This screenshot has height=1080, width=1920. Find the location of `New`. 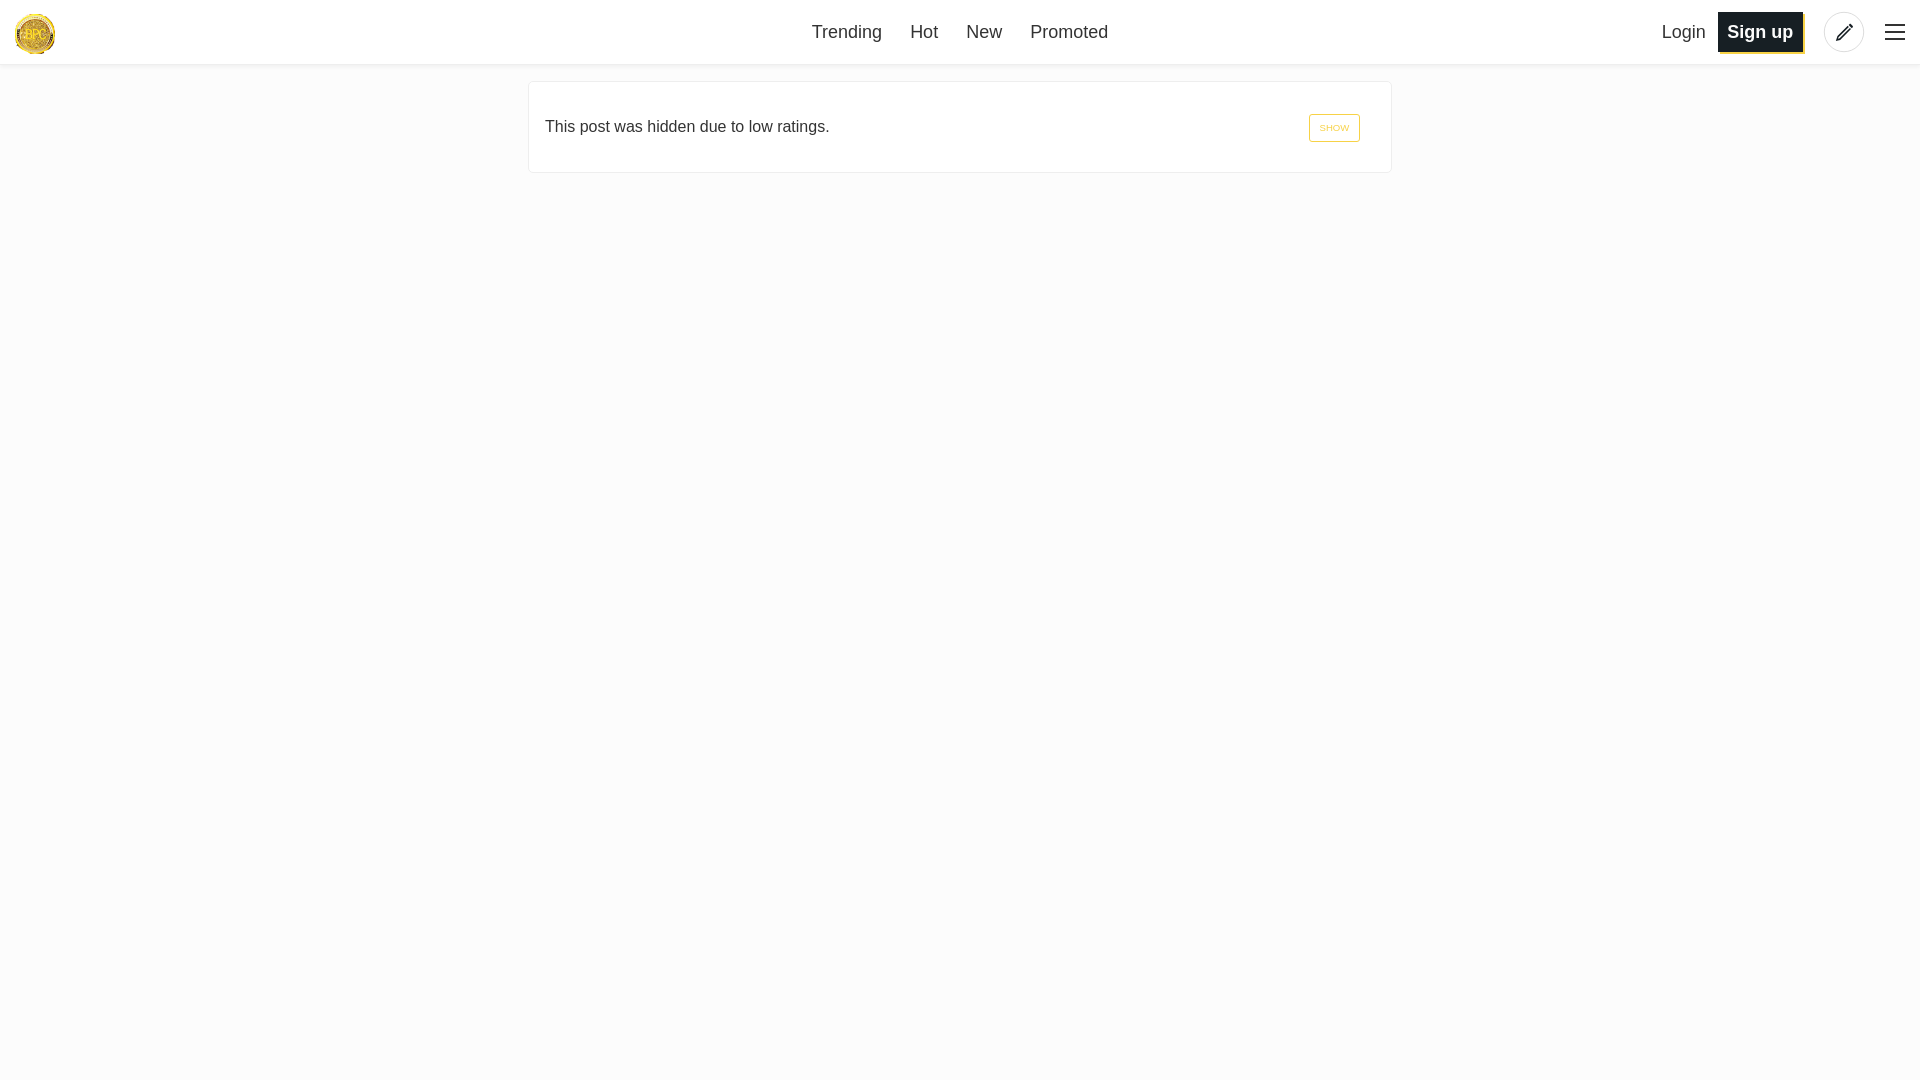

New is located at coordinates (984, 32).